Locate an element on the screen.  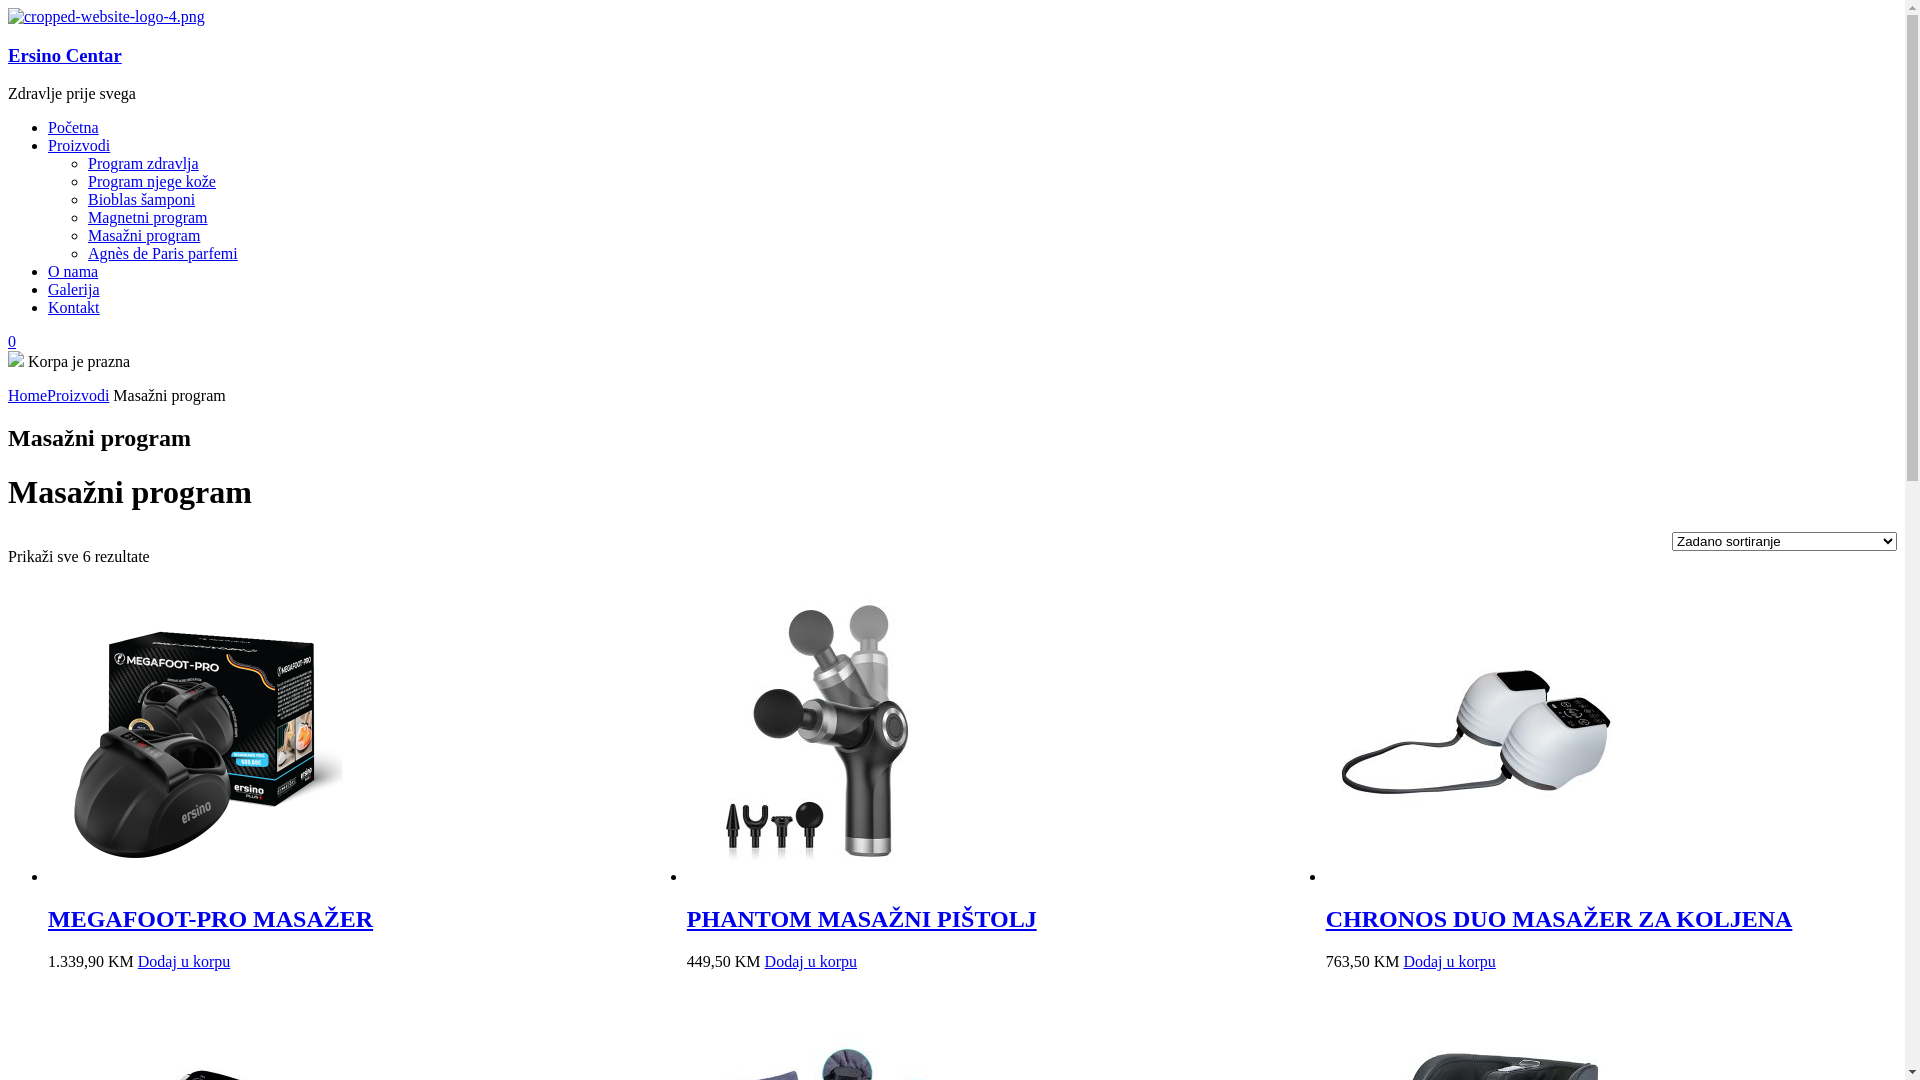
Kontakt is located at coordinates (74, 308).